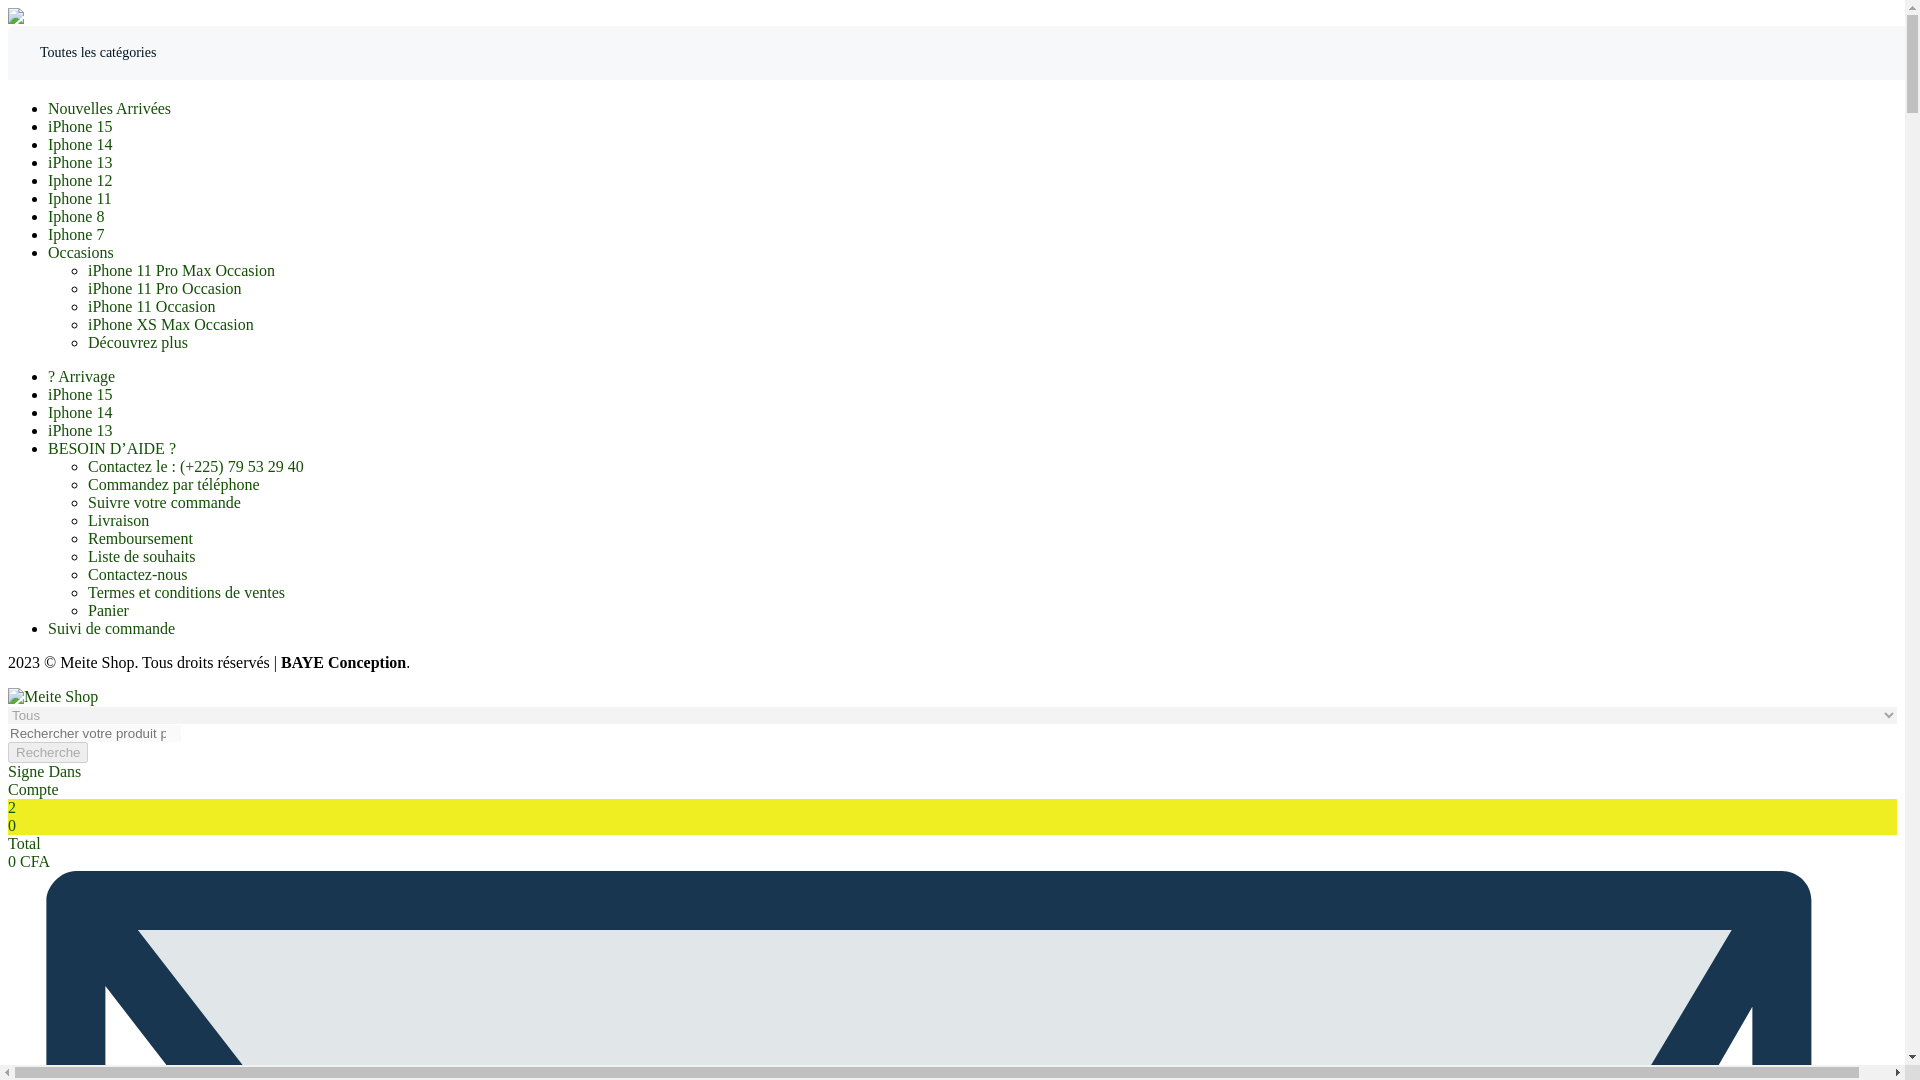 The width and height of the screenshot is (1920, 1080). Describe the element at coordinates (52, 696) in the screenshot. I see `Meite Shop` at that location.